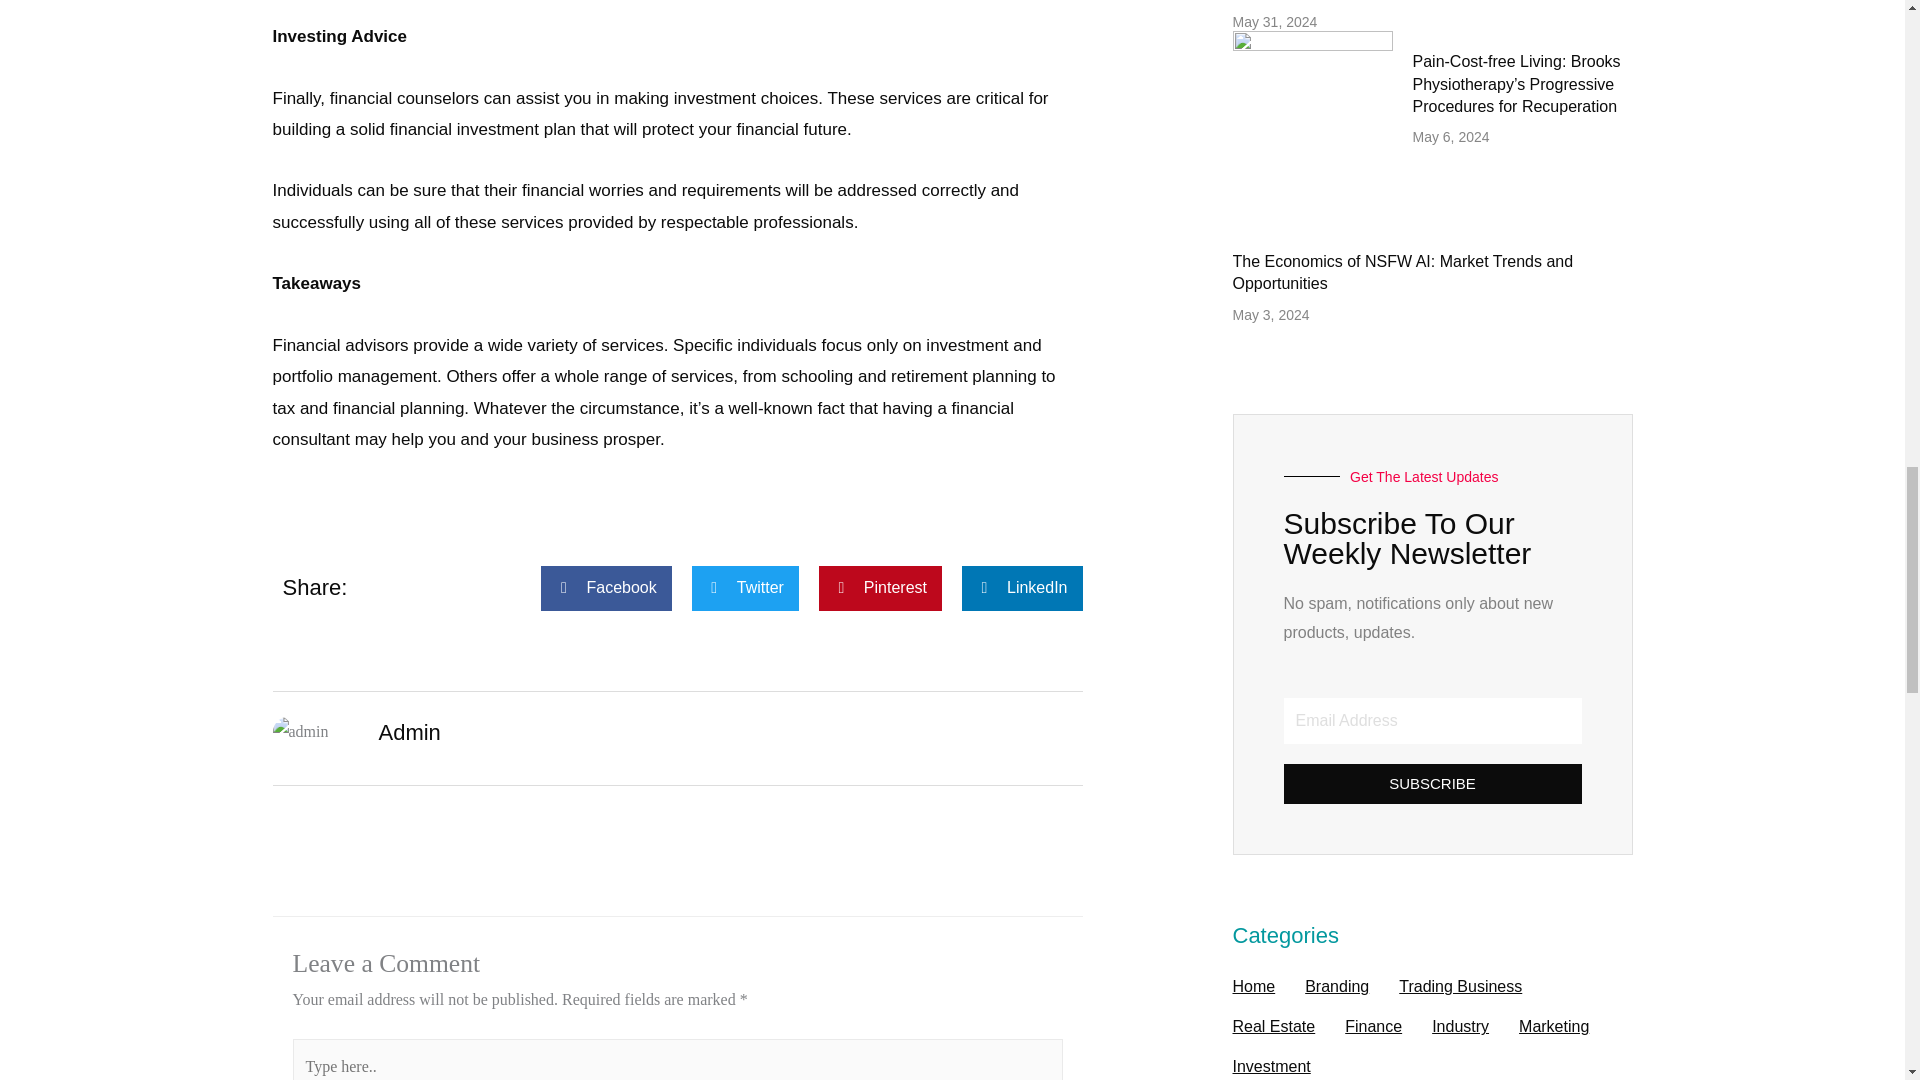 The image size is (1920, 1080). I want to click on Real Estate, so click(1274, 1026).